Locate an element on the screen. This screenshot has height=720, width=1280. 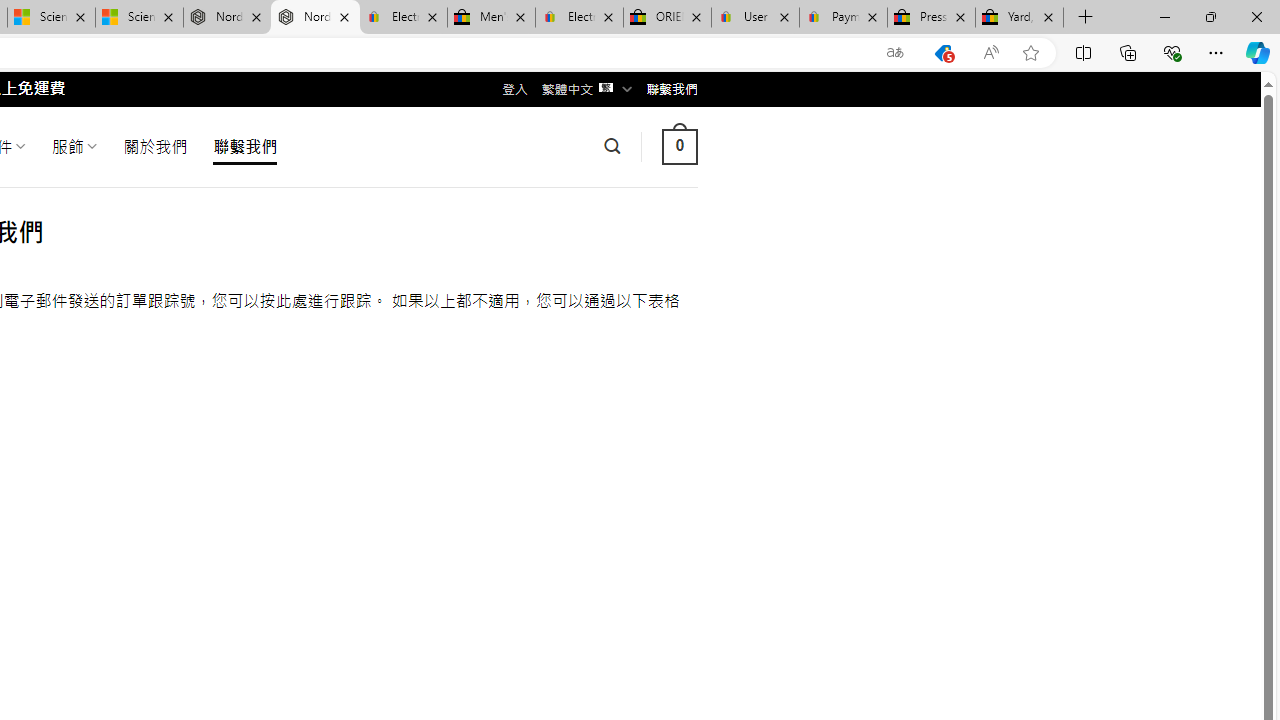
Yard, Garden & Outdoor Living is located at coordinates (1019, 18).